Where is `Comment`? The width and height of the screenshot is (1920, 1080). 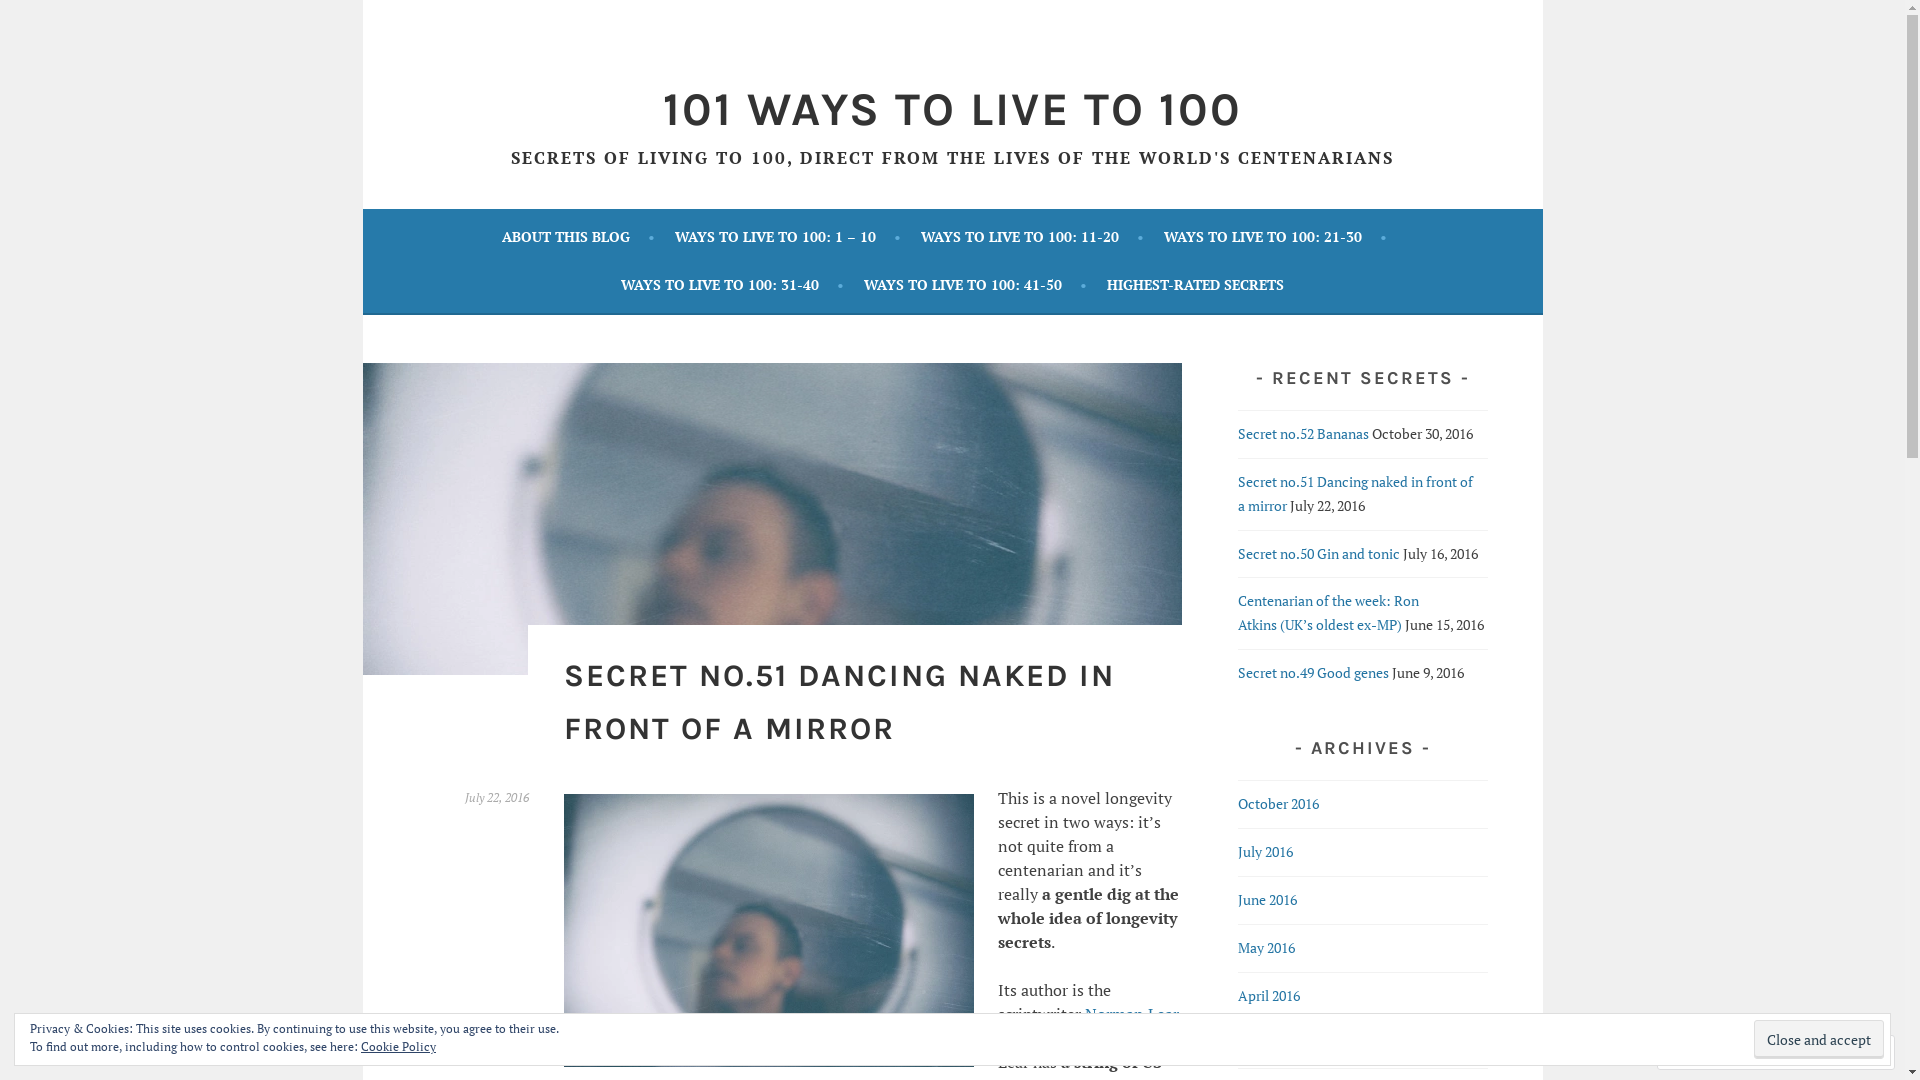
Comment is located at coordinates (1712, 1052).